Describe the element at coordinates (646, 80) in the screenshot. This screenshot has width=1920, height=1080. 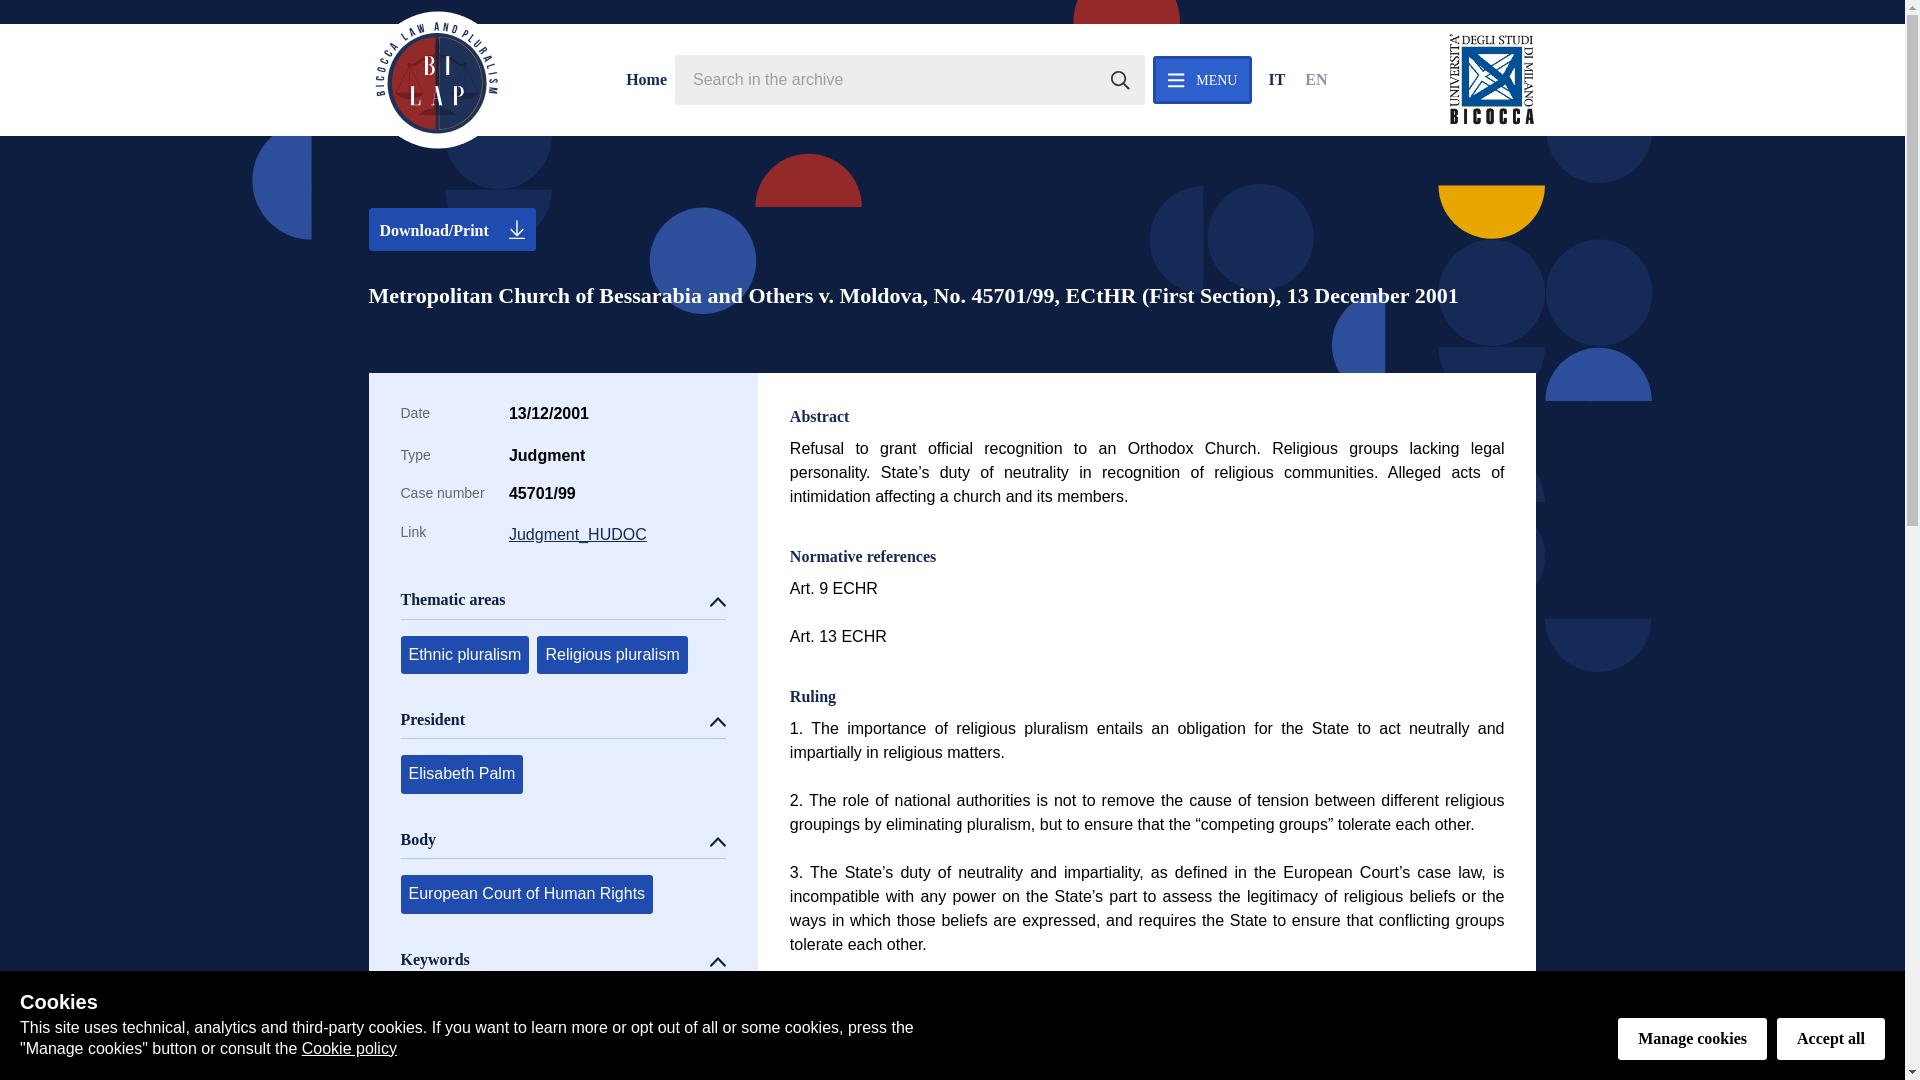
I see `Home` at that location.